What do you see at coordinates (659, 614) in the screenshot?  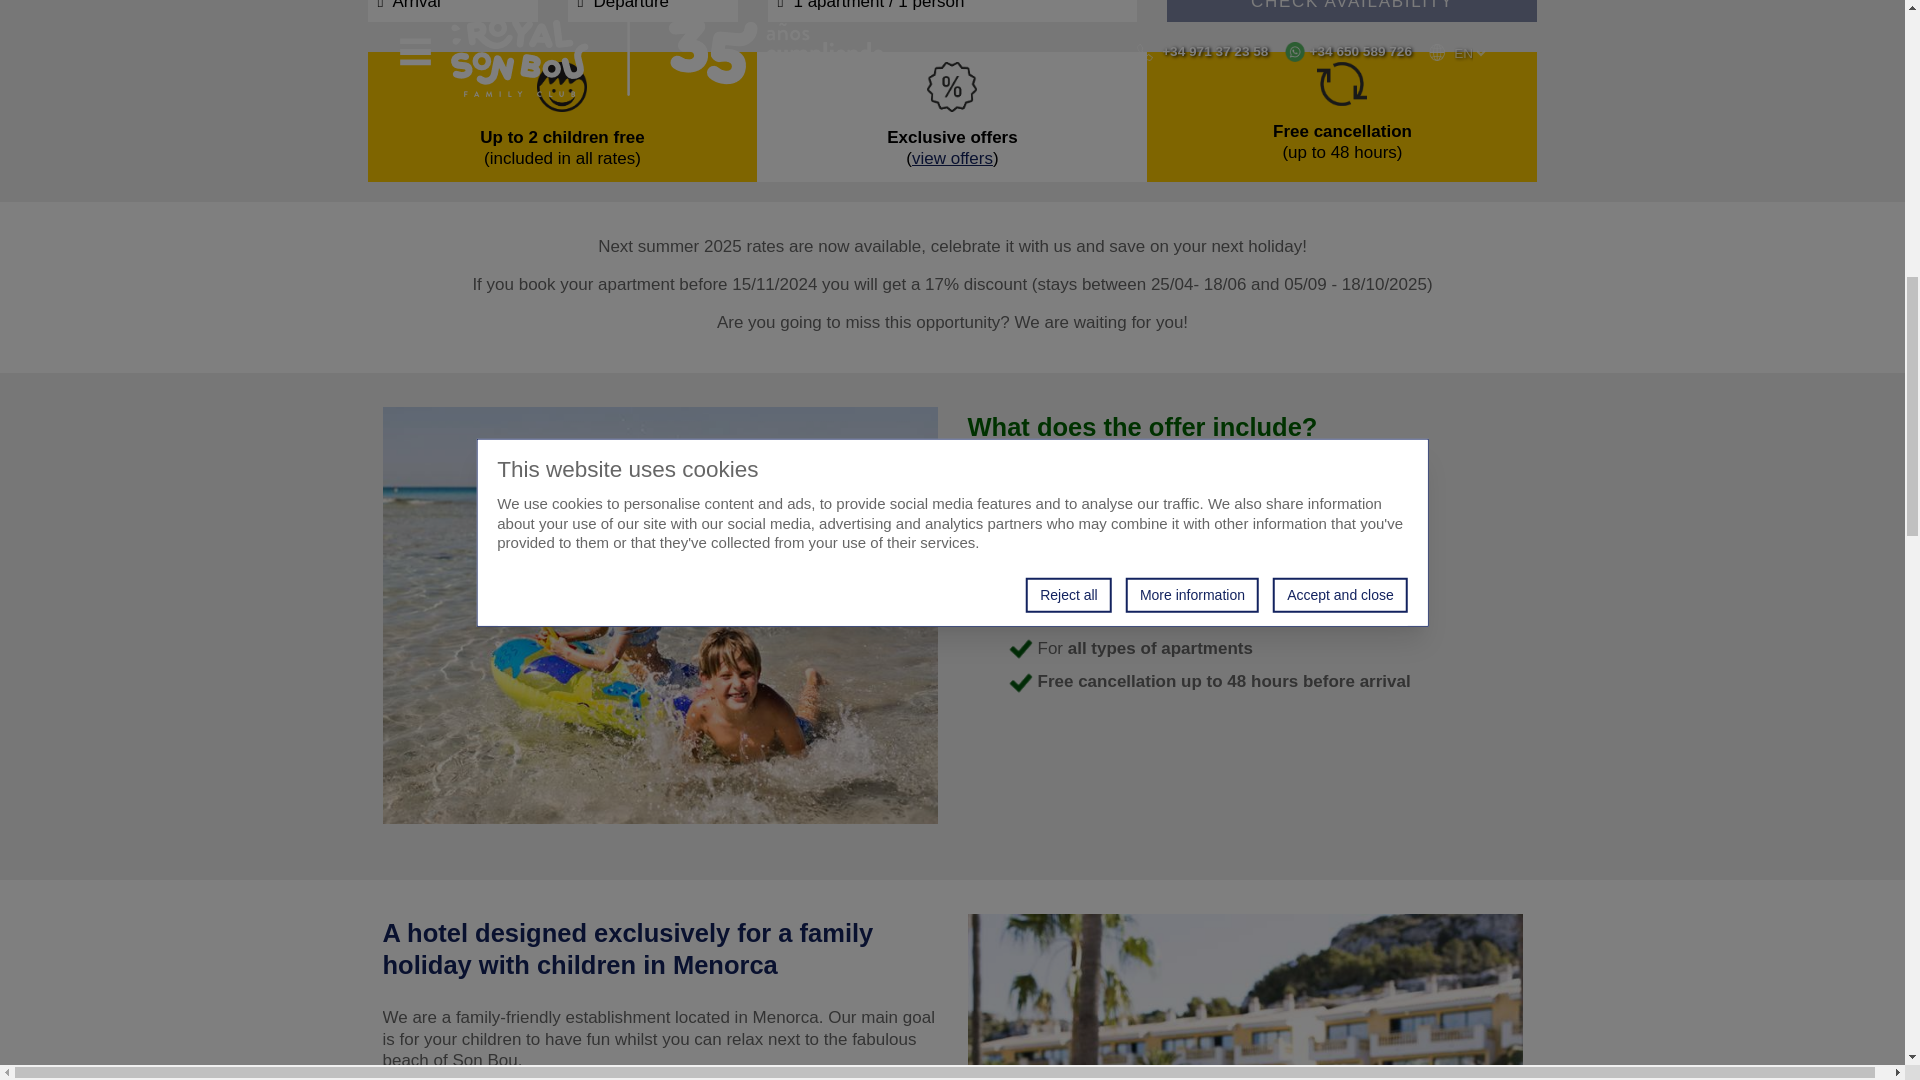 I see `royal -son -bou -2019-052` at bounding box center [659, 614].